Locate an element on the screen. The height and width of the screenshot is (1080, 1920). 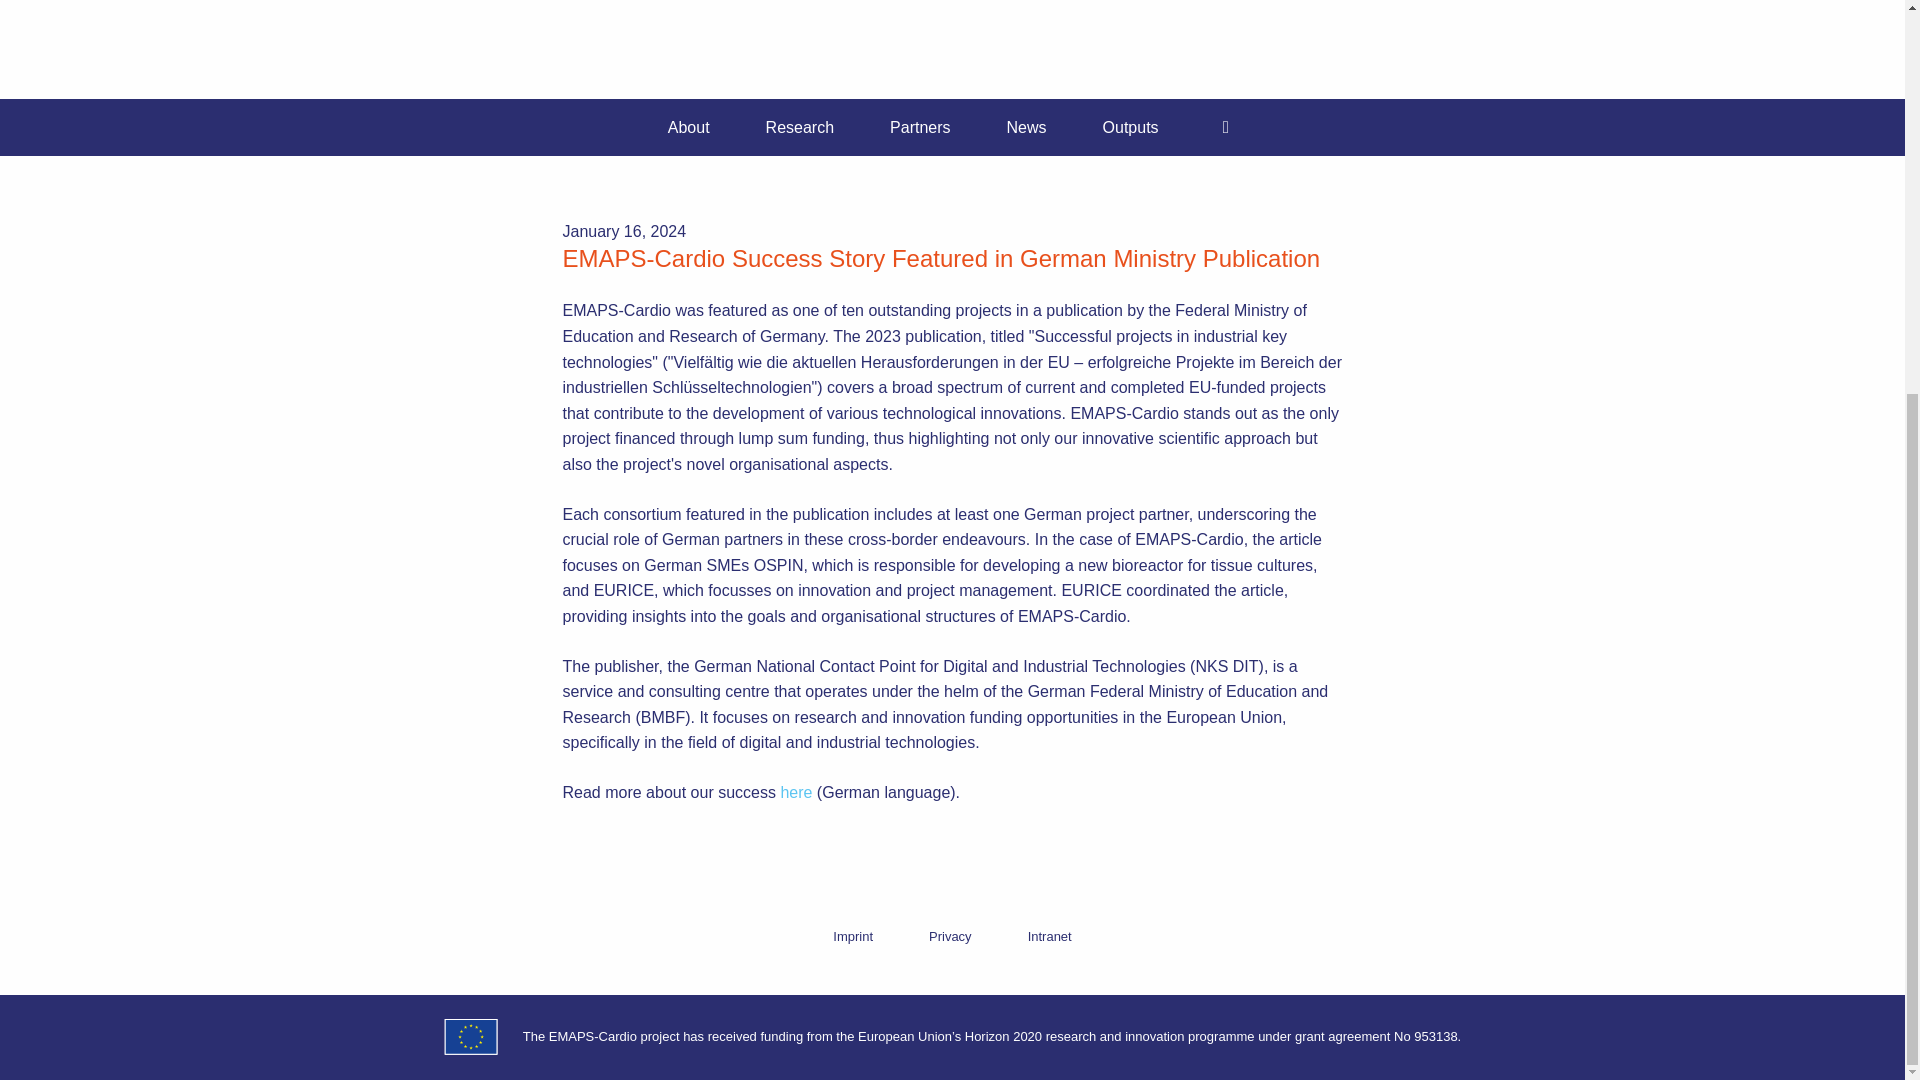
Privacy is located at coordinates (950, 936).